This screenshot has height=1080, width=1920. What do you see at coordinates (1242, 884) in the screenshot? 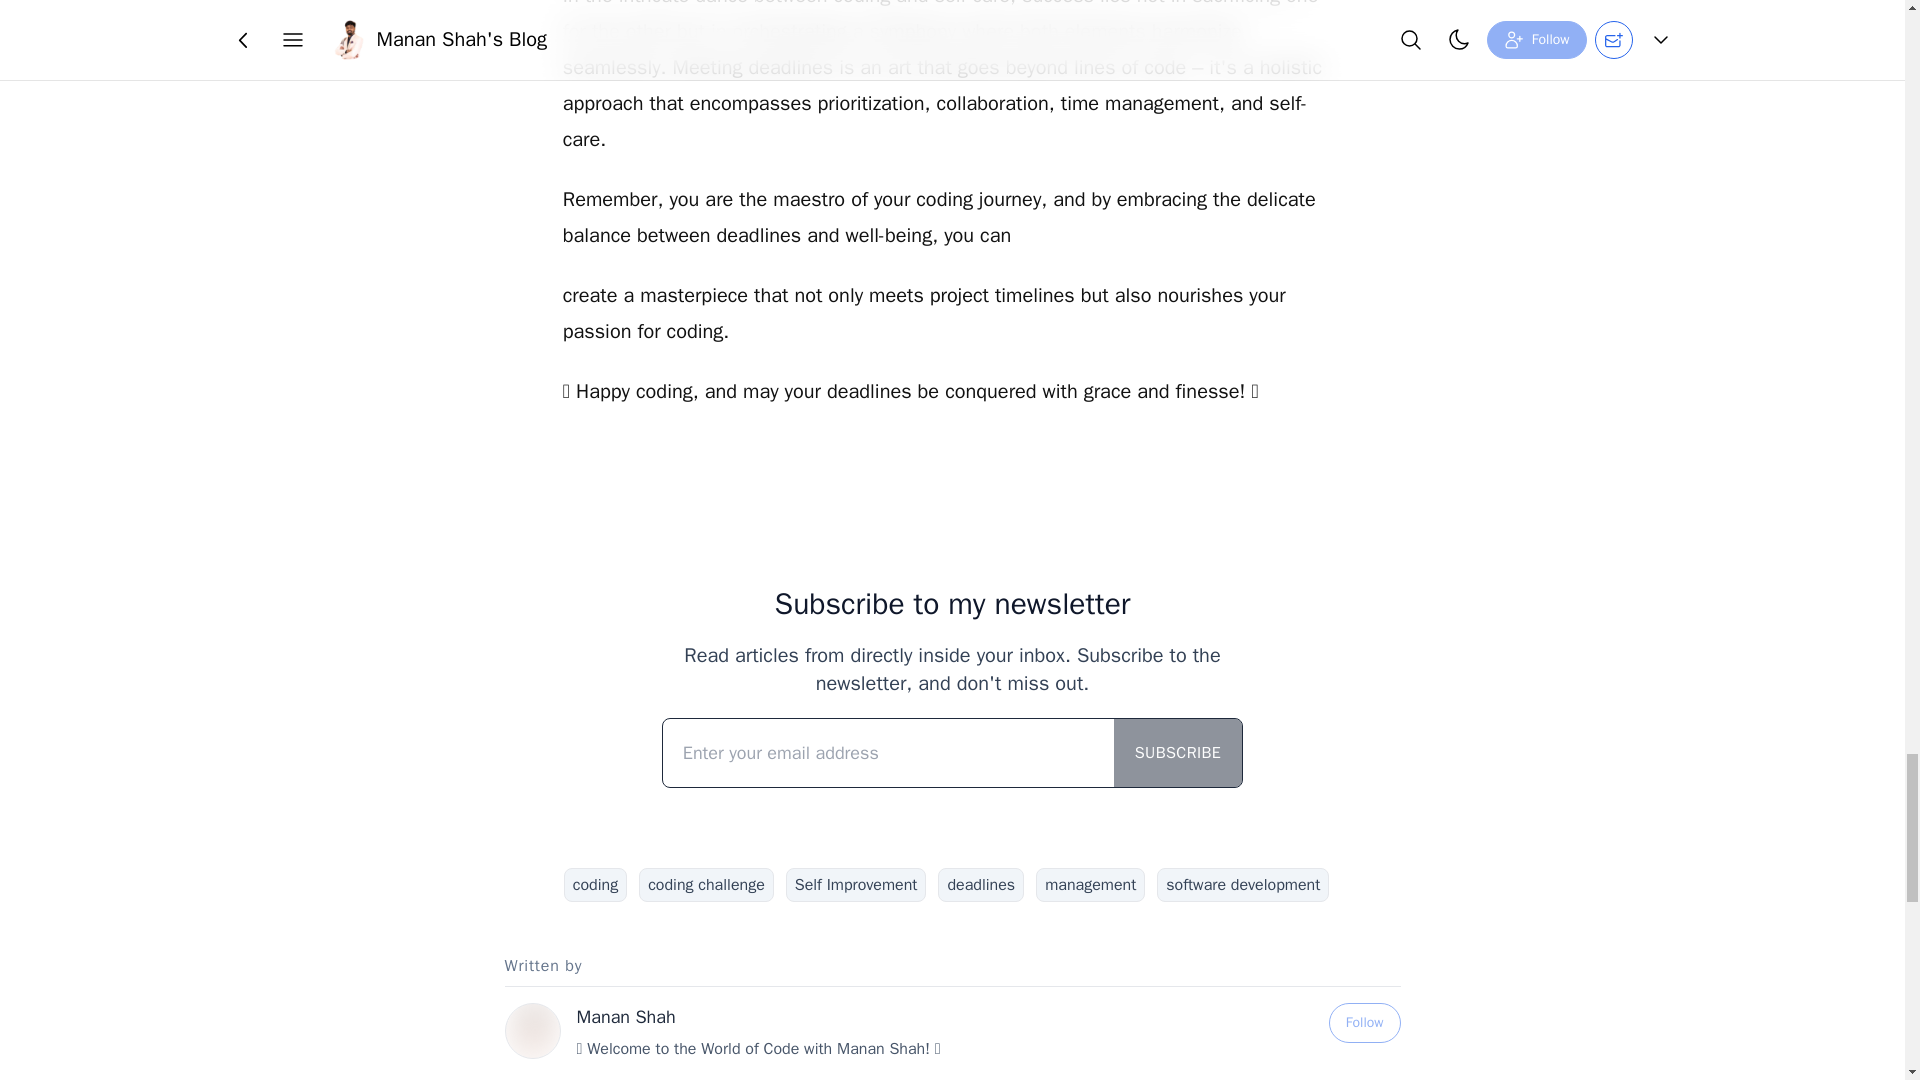
I see `software development` at bounding box center [1242, 884].